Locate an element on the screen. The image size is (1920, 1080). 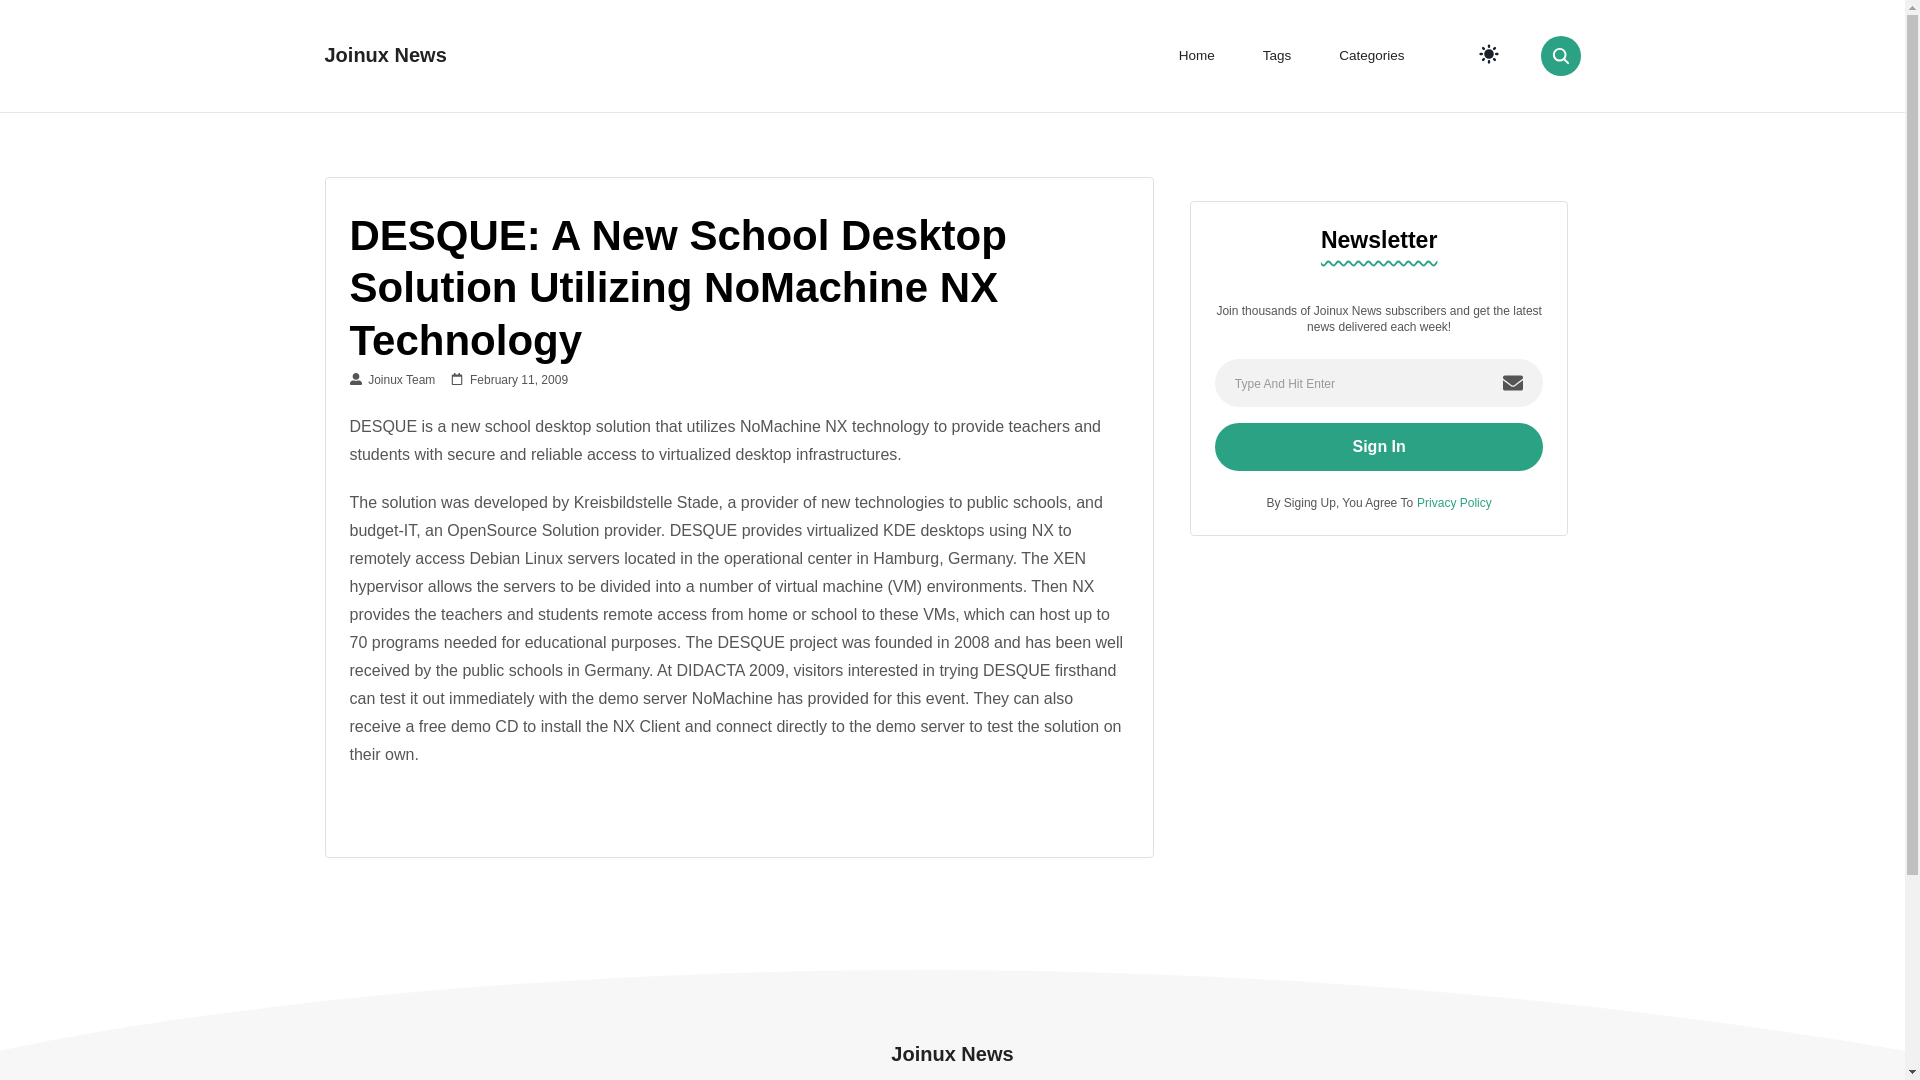
Sign In is located at coordinates (1379, 446).